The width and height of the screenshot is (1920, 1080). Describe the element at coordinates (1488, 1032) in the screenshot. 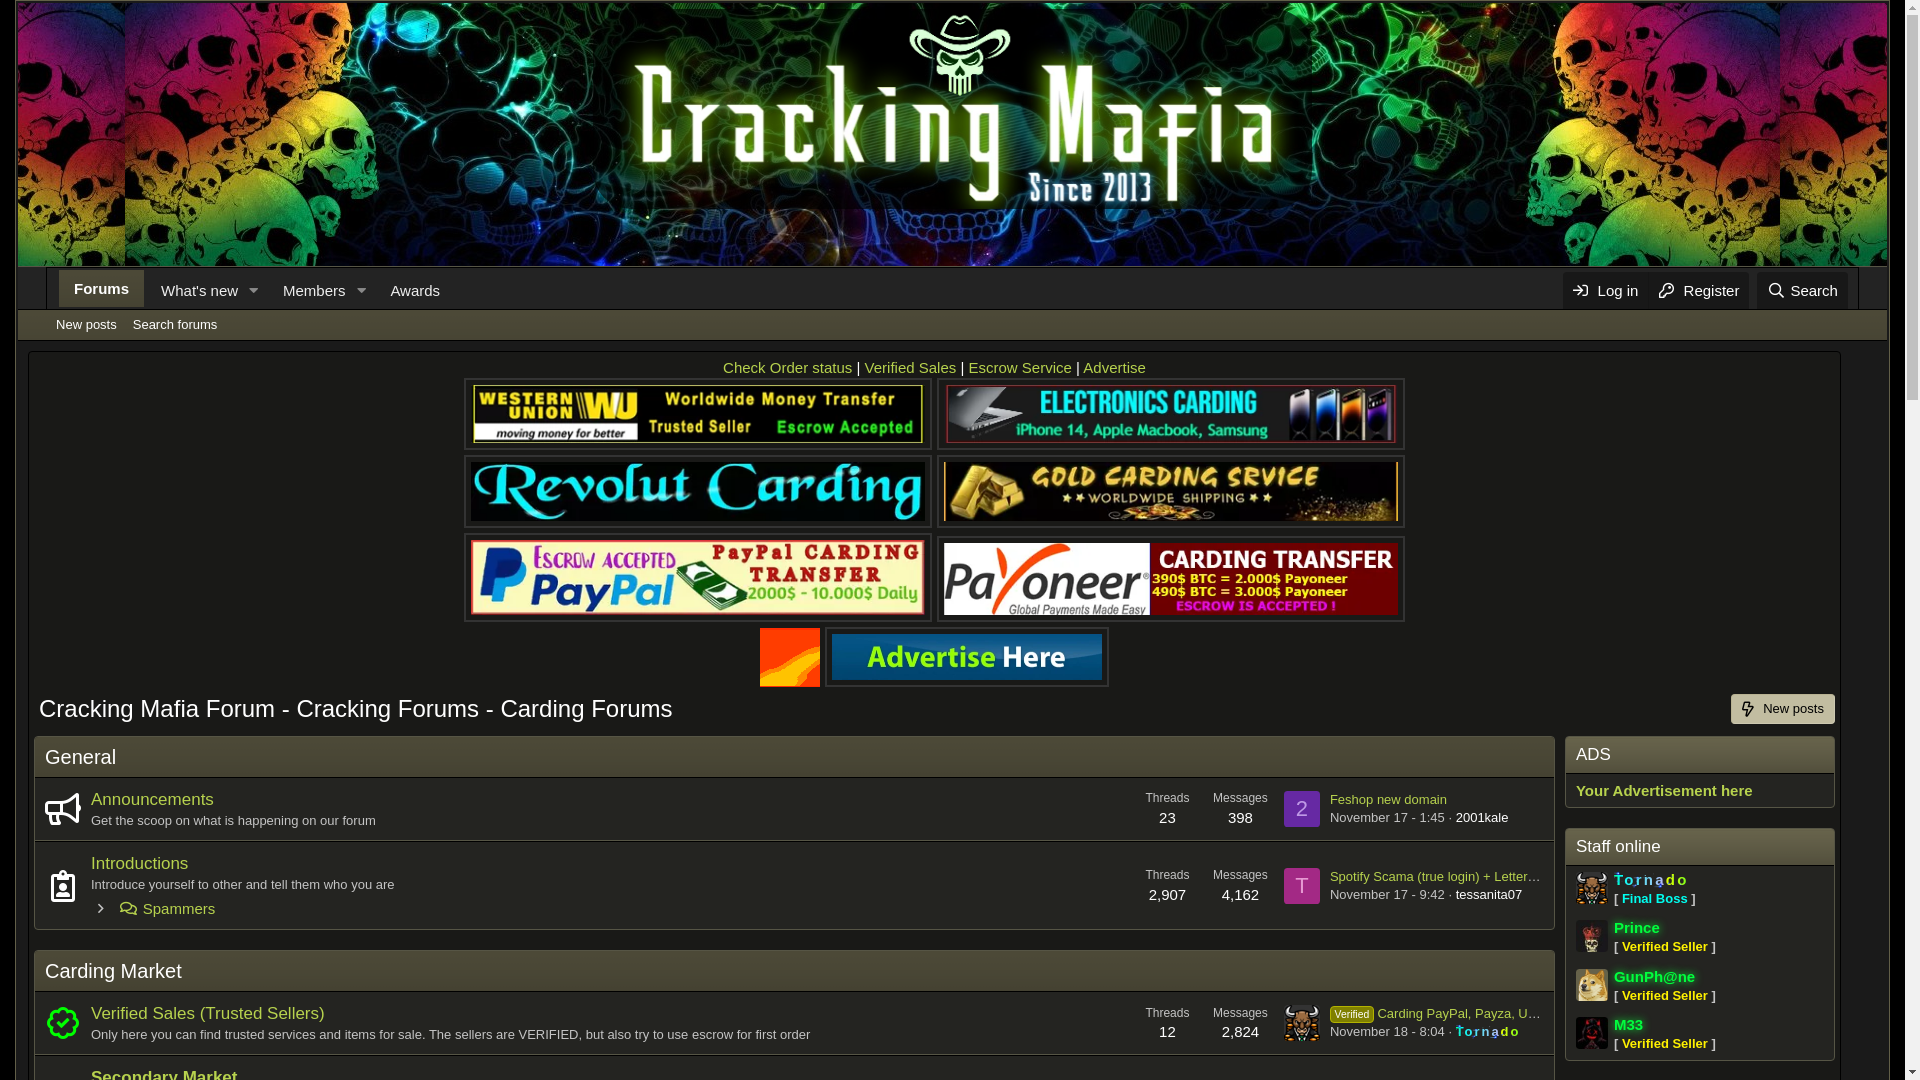

I see `Tornado` at that location.